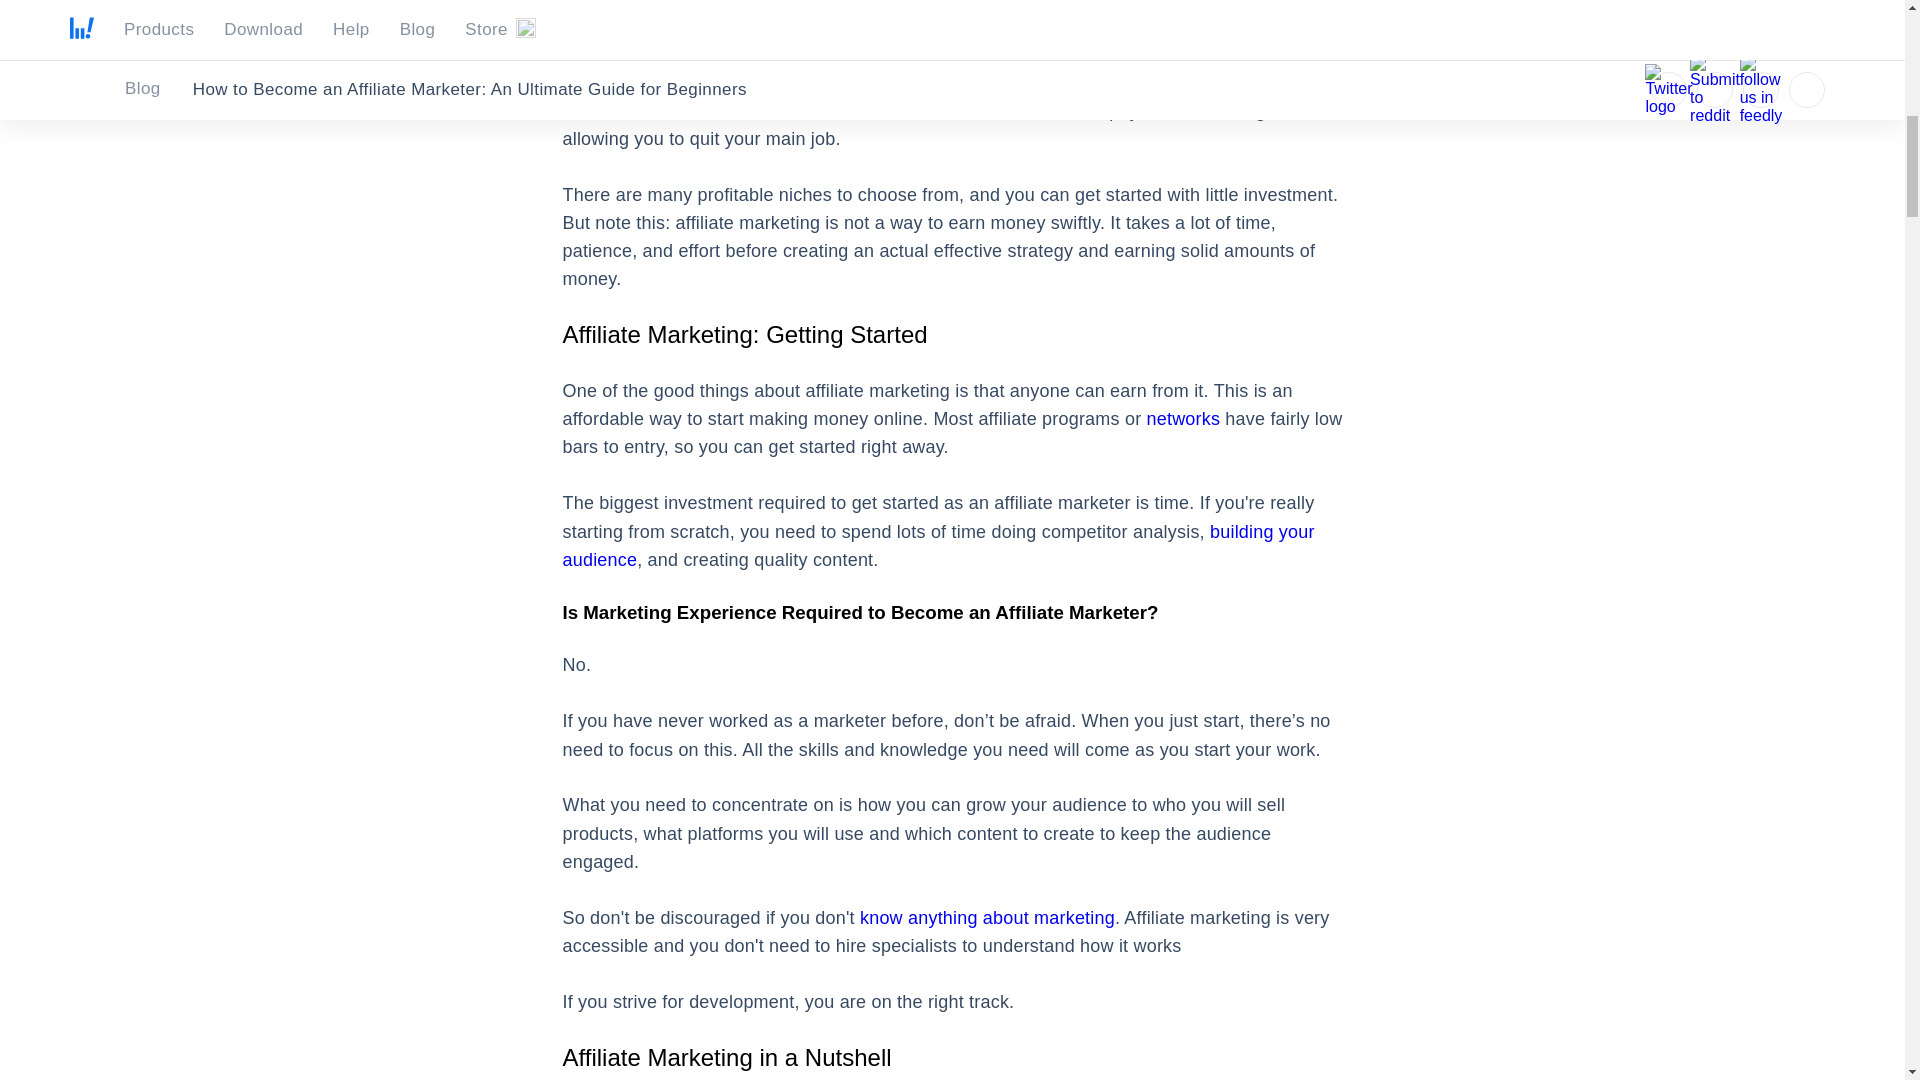  What do you see at coordinates (938, 546) in the screenshot?
I see `building your audience` at bounding box center [938, 546].